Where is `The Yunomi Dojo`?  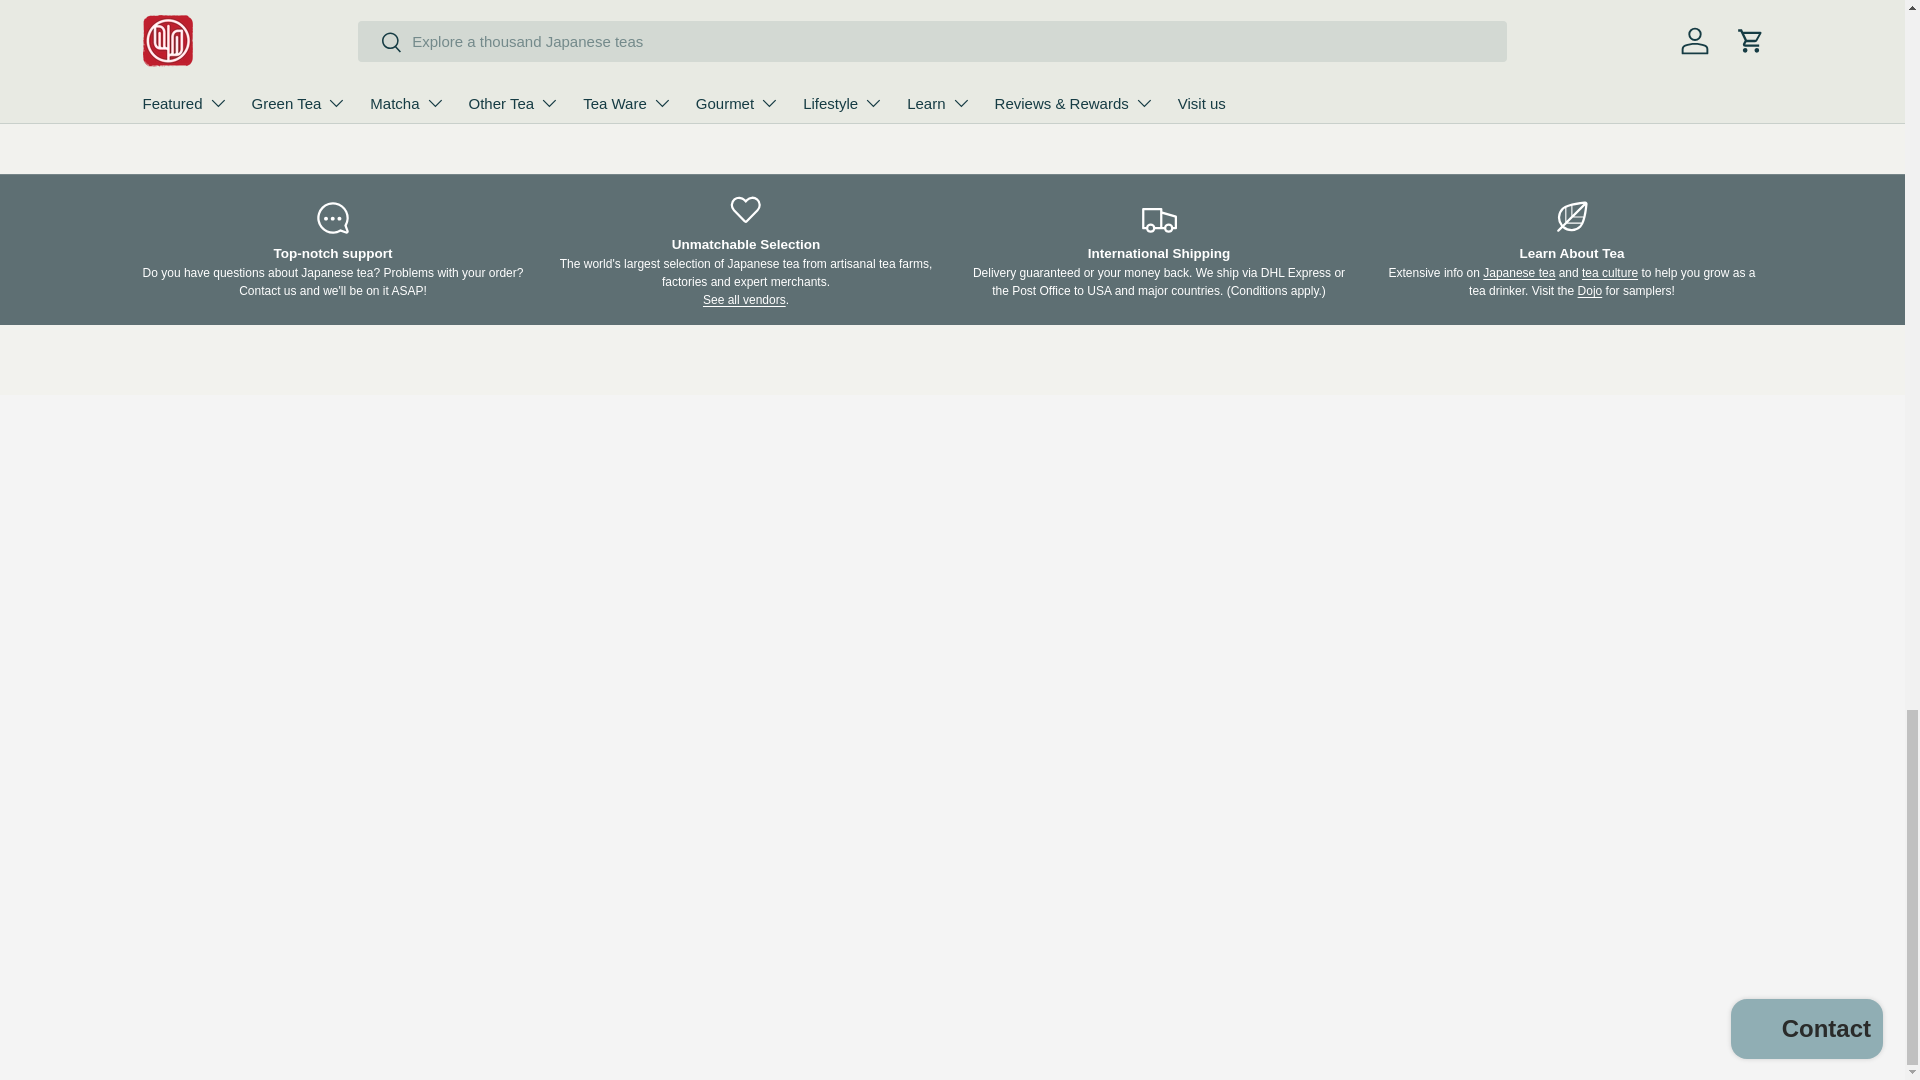 The Yunomi Dojo is located at coordinates (1590, 291).